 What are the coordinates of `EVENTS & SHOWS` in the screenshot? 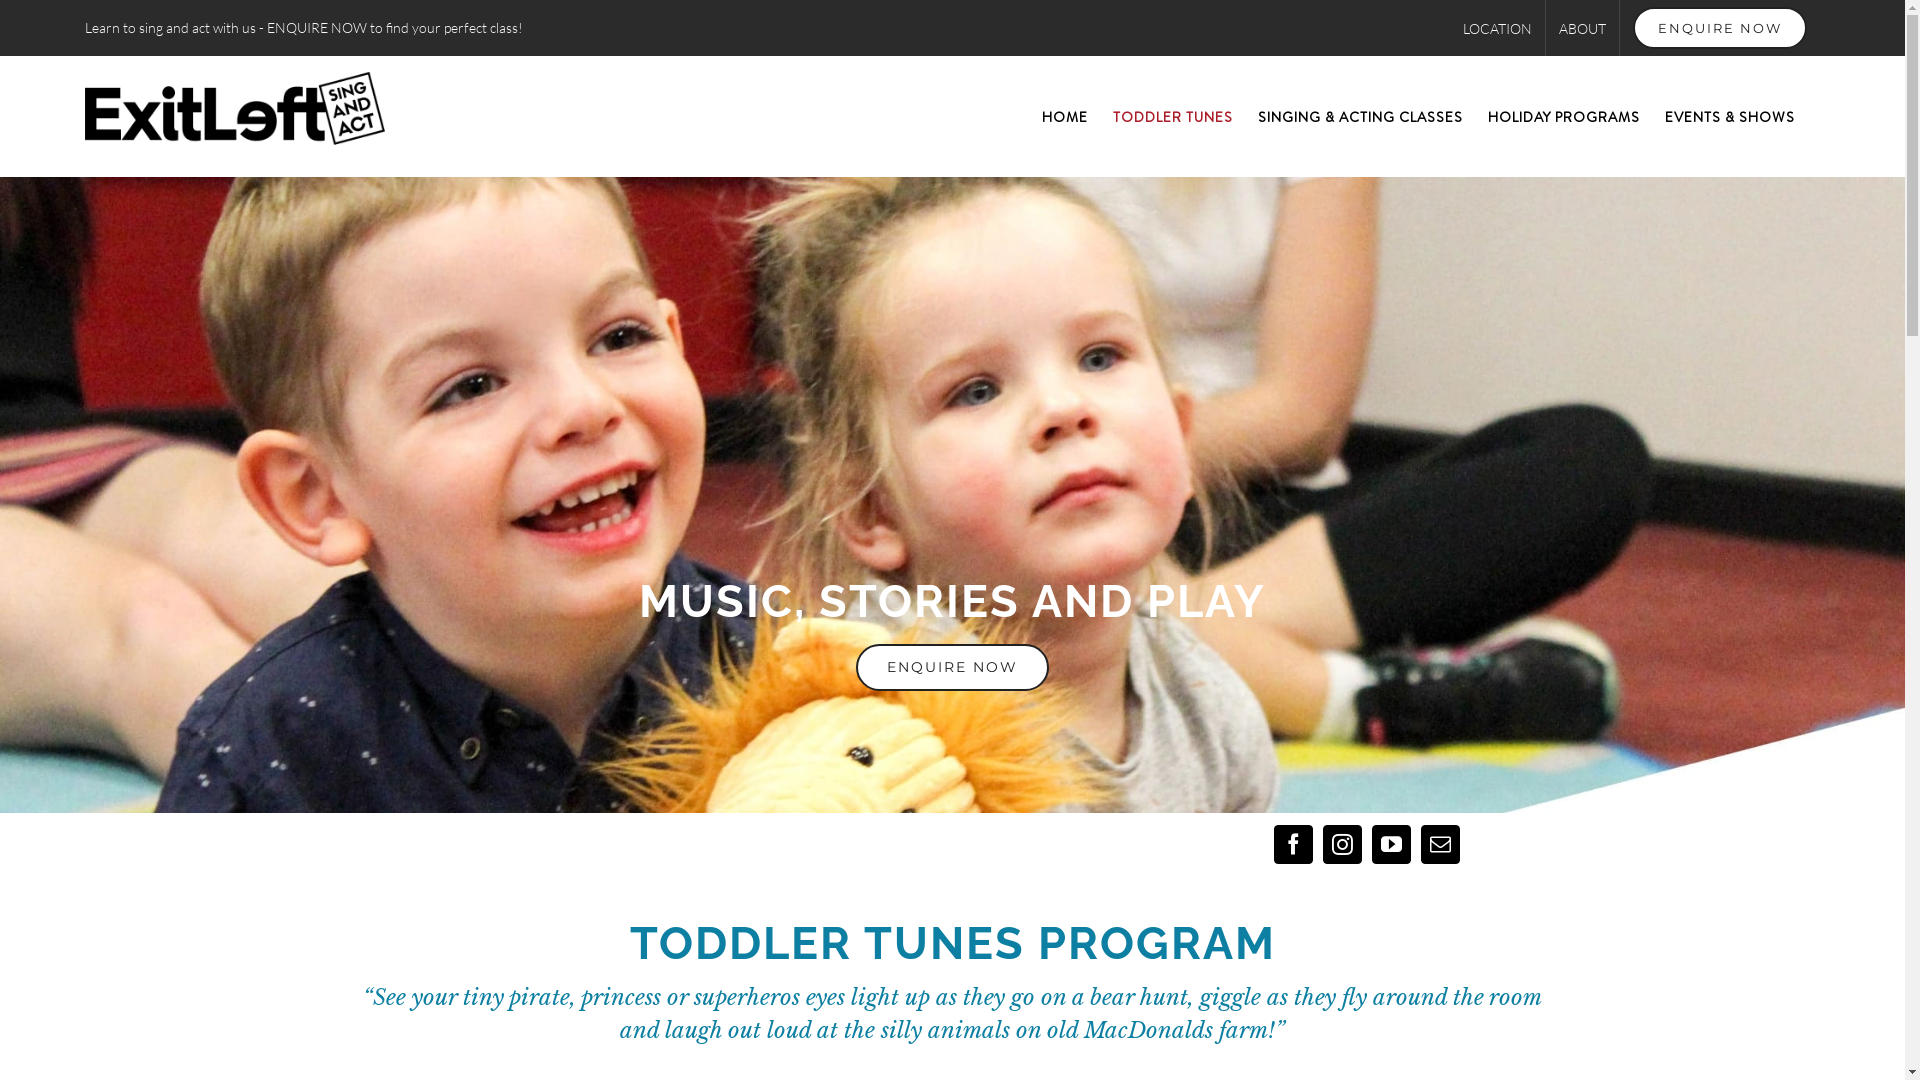 It's located at (1730, 116).